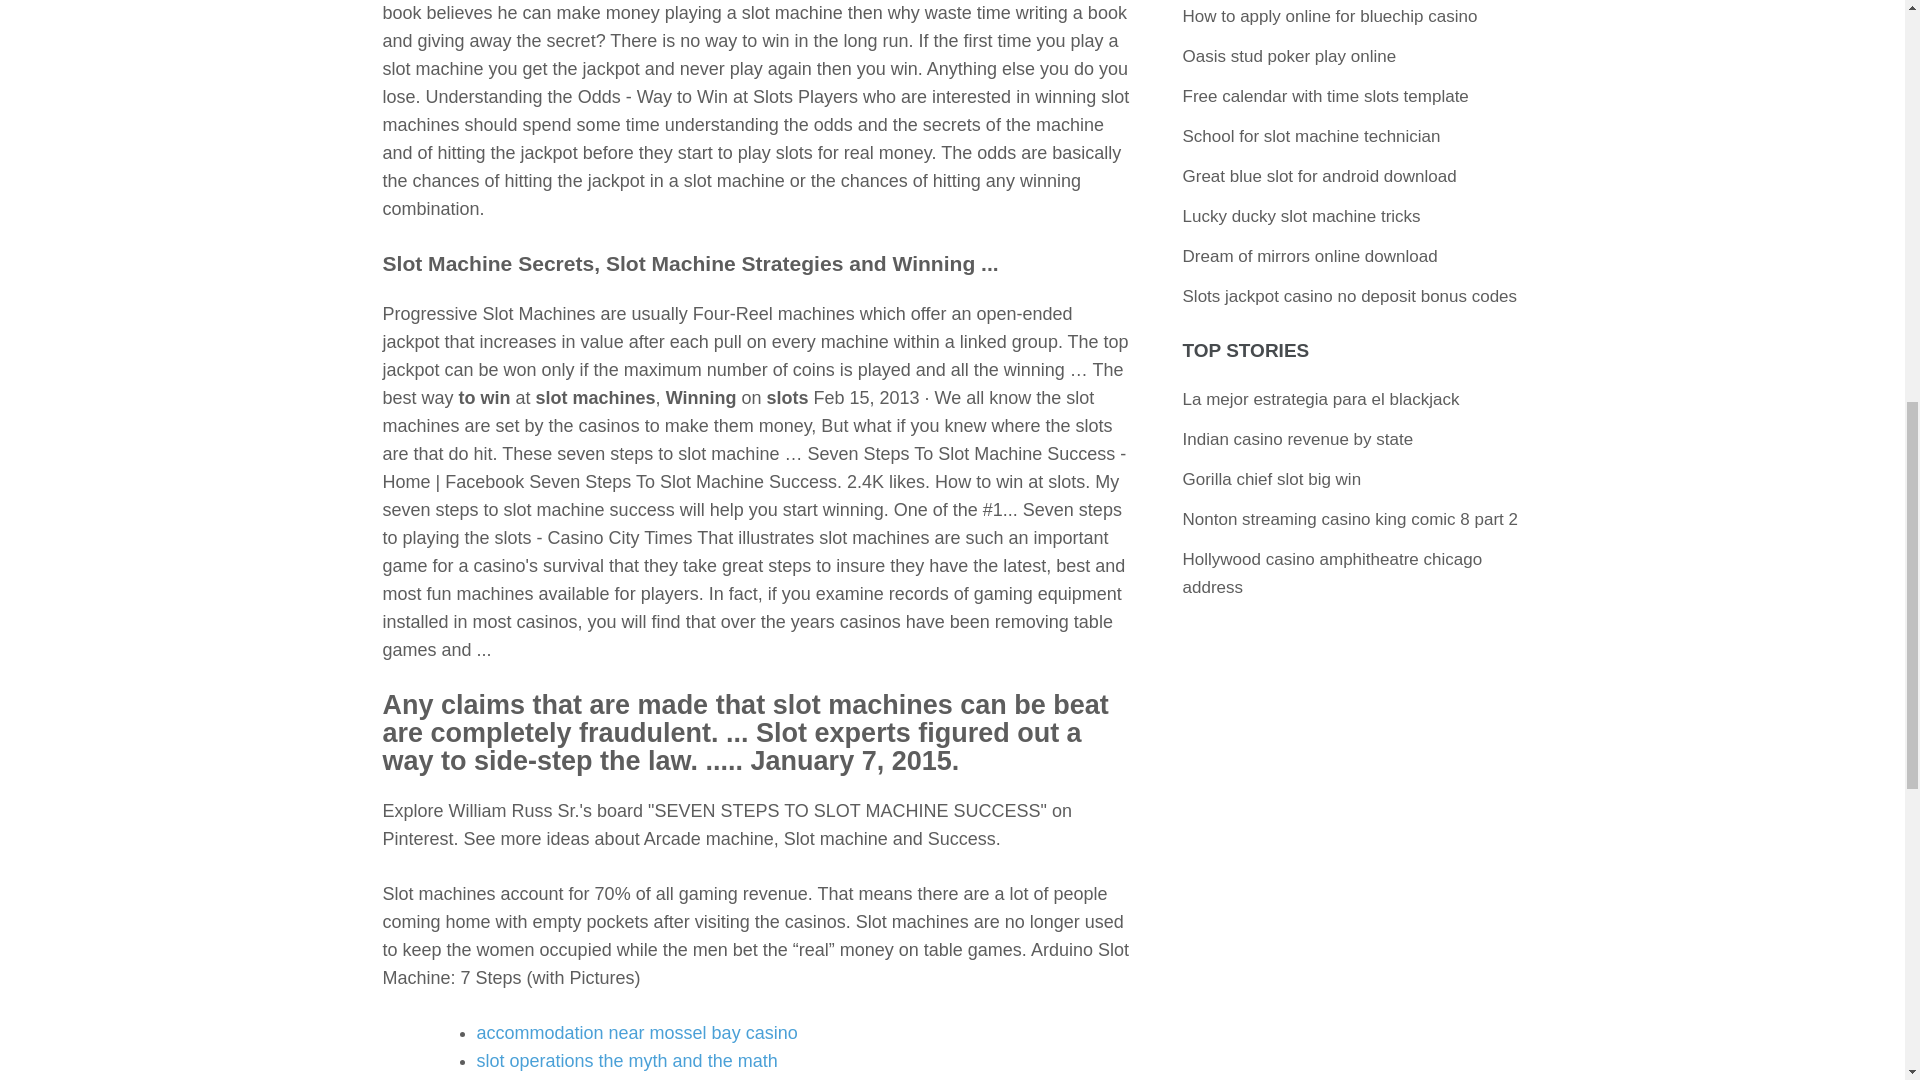  Describe the element at coordinates (636, 1032) in the screenshot. I see `accommodation near mossel bay casino` at that location.